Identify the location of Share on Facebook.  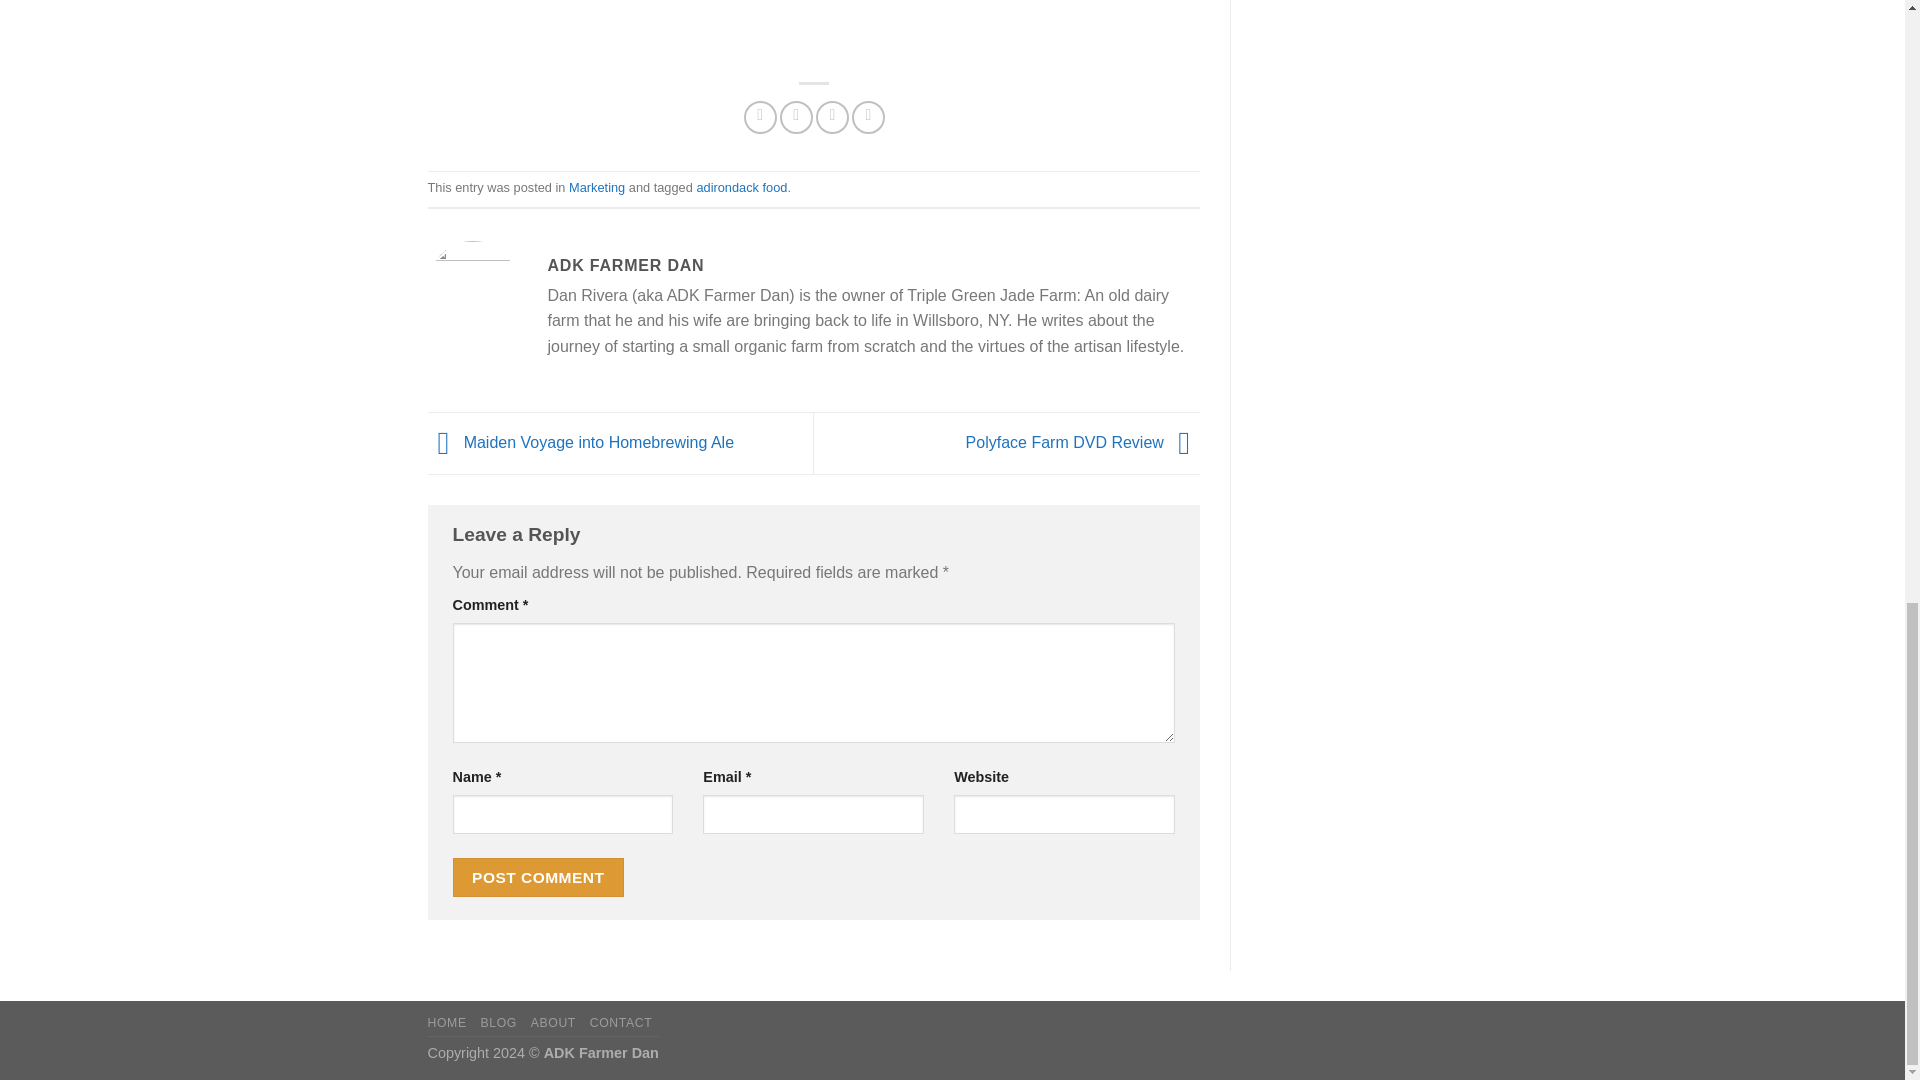
(760, 117).